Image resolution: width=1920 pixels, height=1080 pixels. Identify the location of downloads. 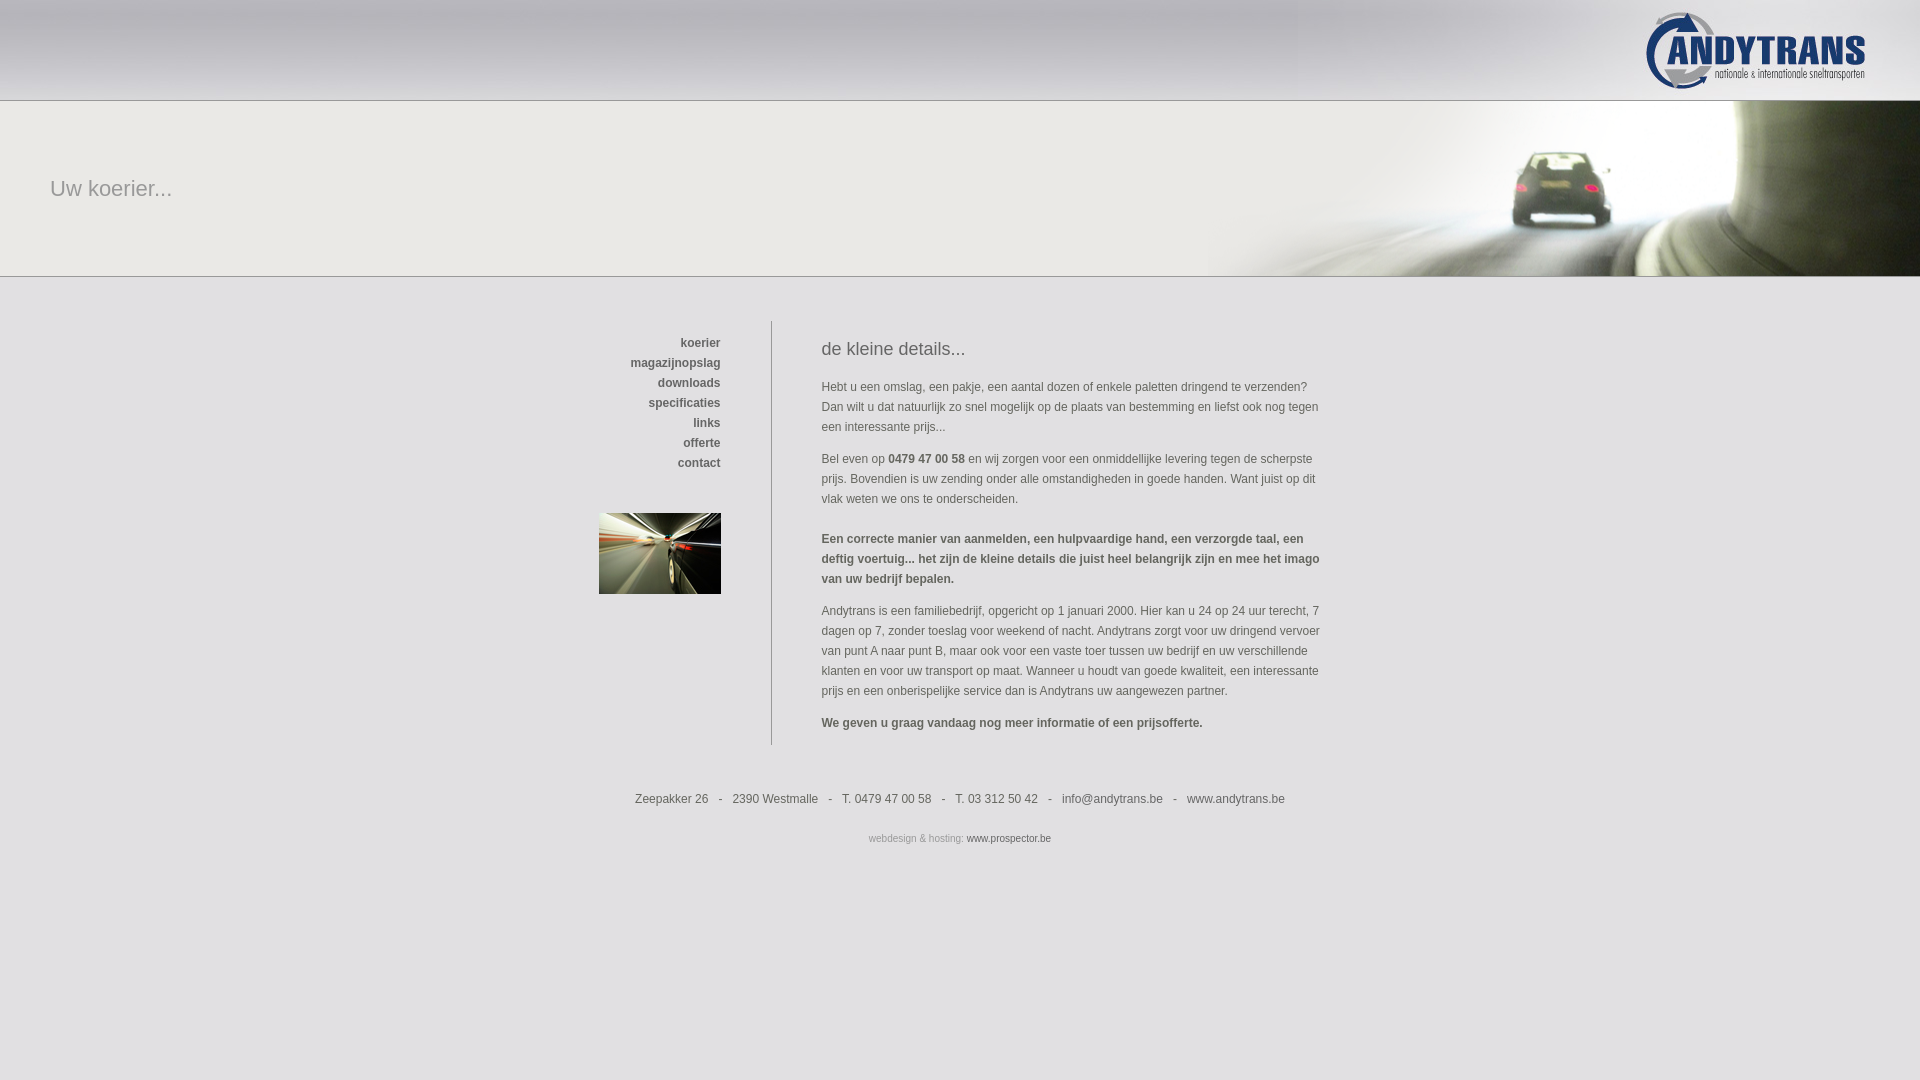
(690, 383).